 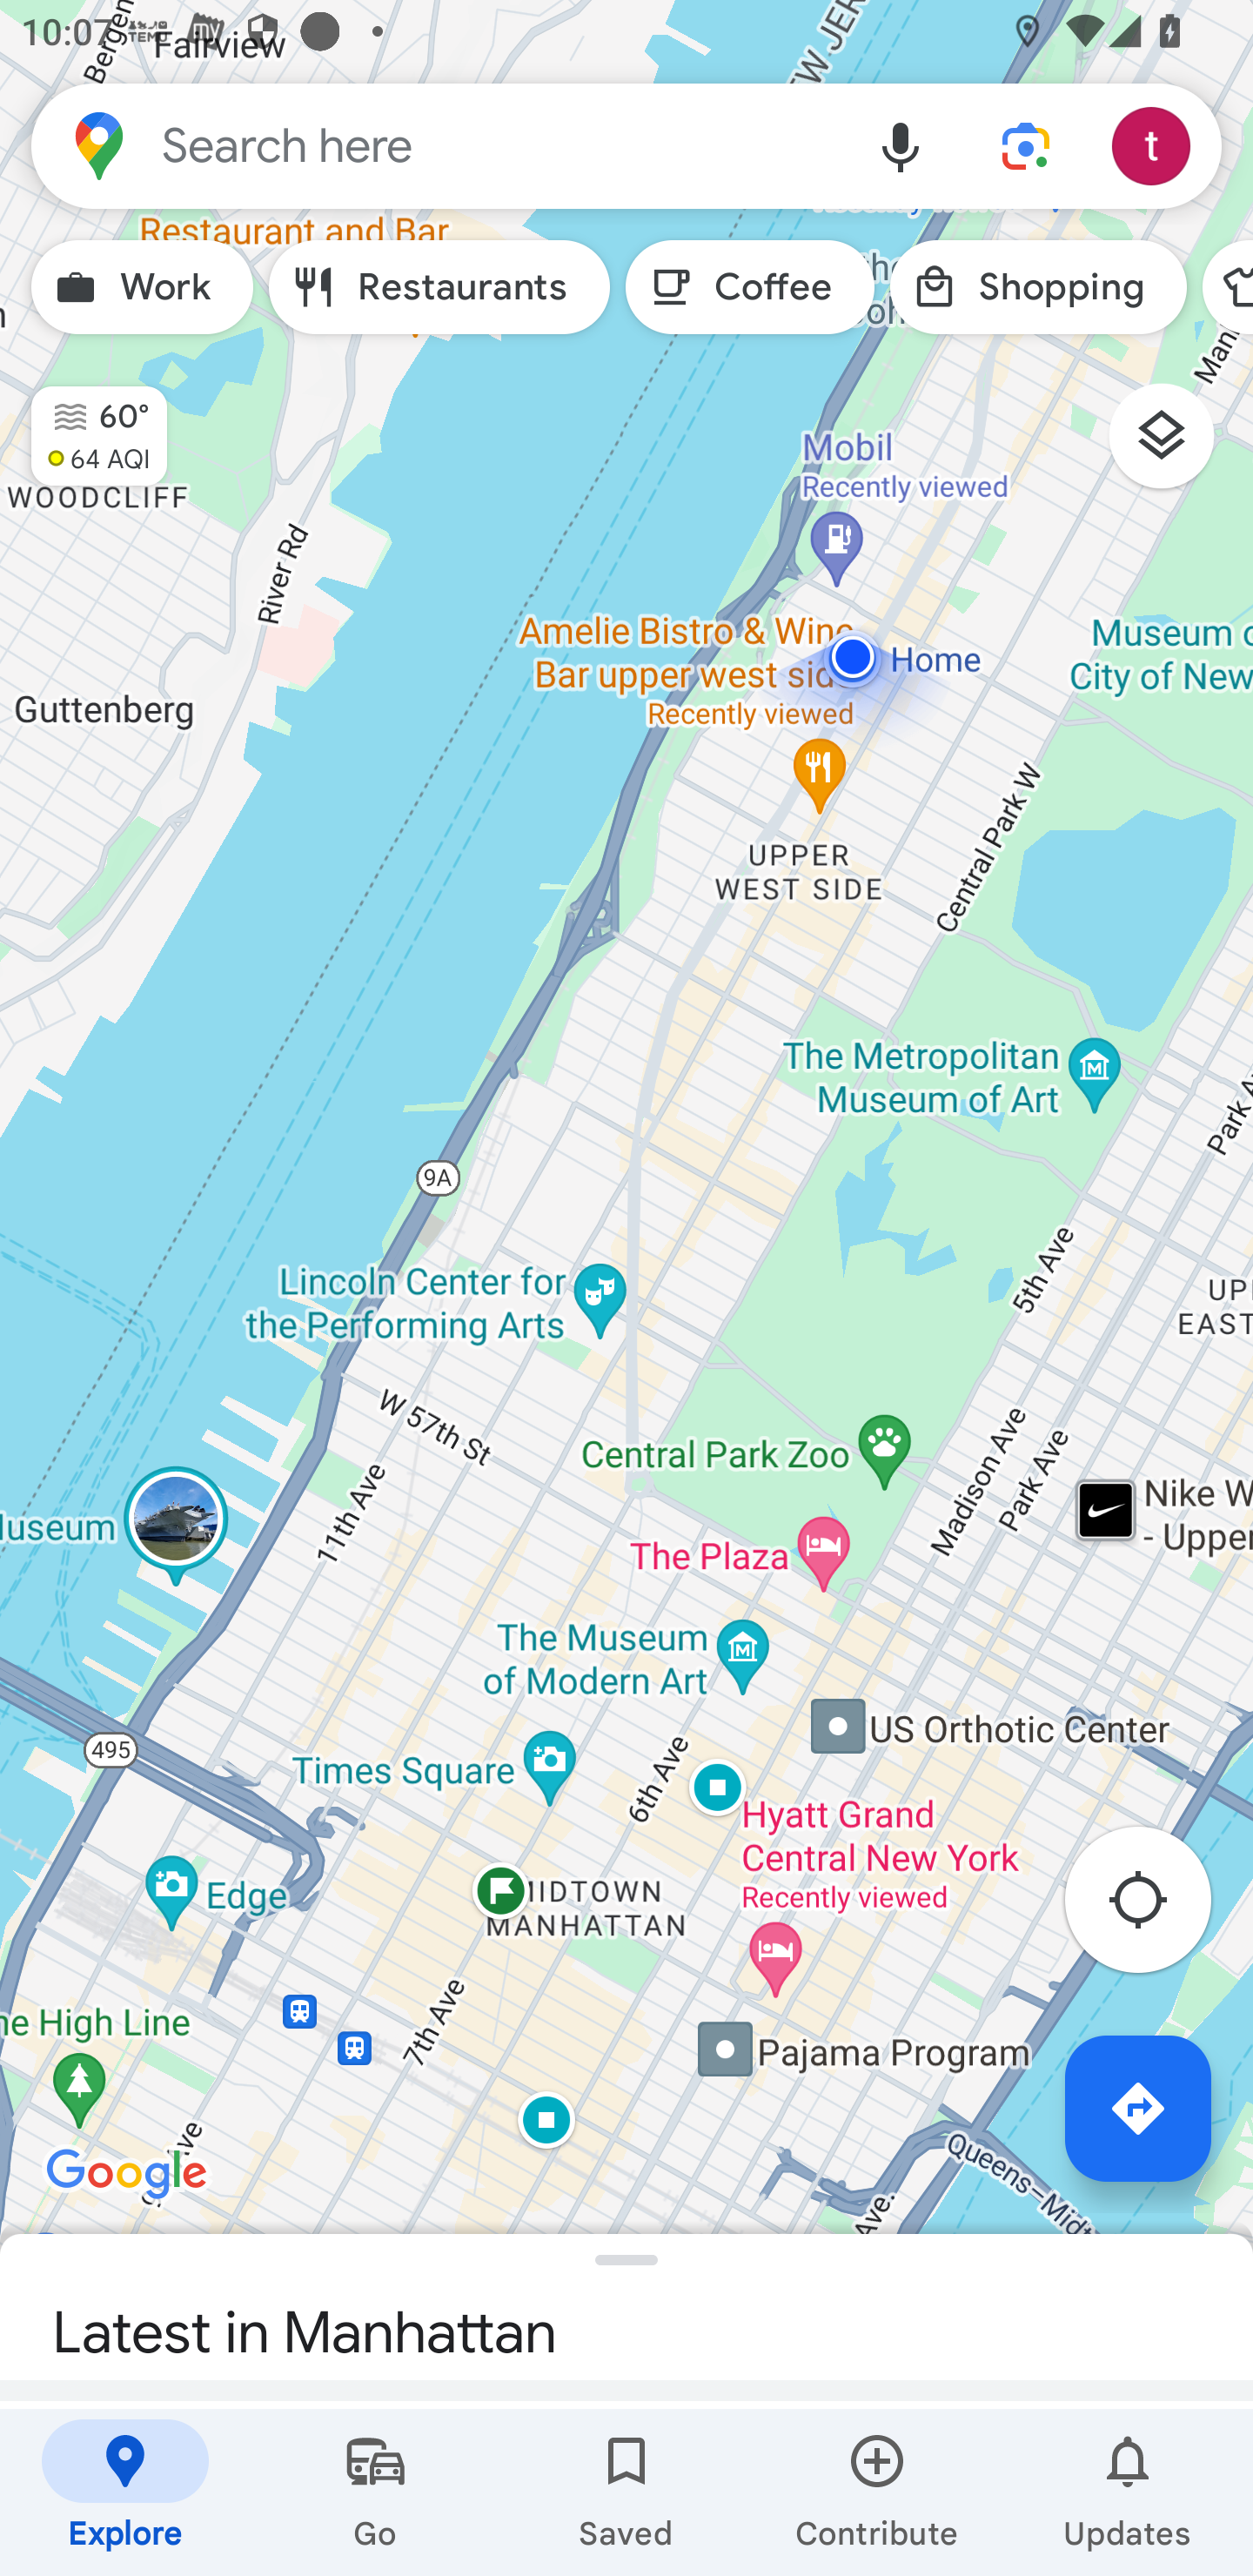 What do you see at coordinates (376, 2492) in the screenshot?
I see `Go` at bounding box center [376, 2492].